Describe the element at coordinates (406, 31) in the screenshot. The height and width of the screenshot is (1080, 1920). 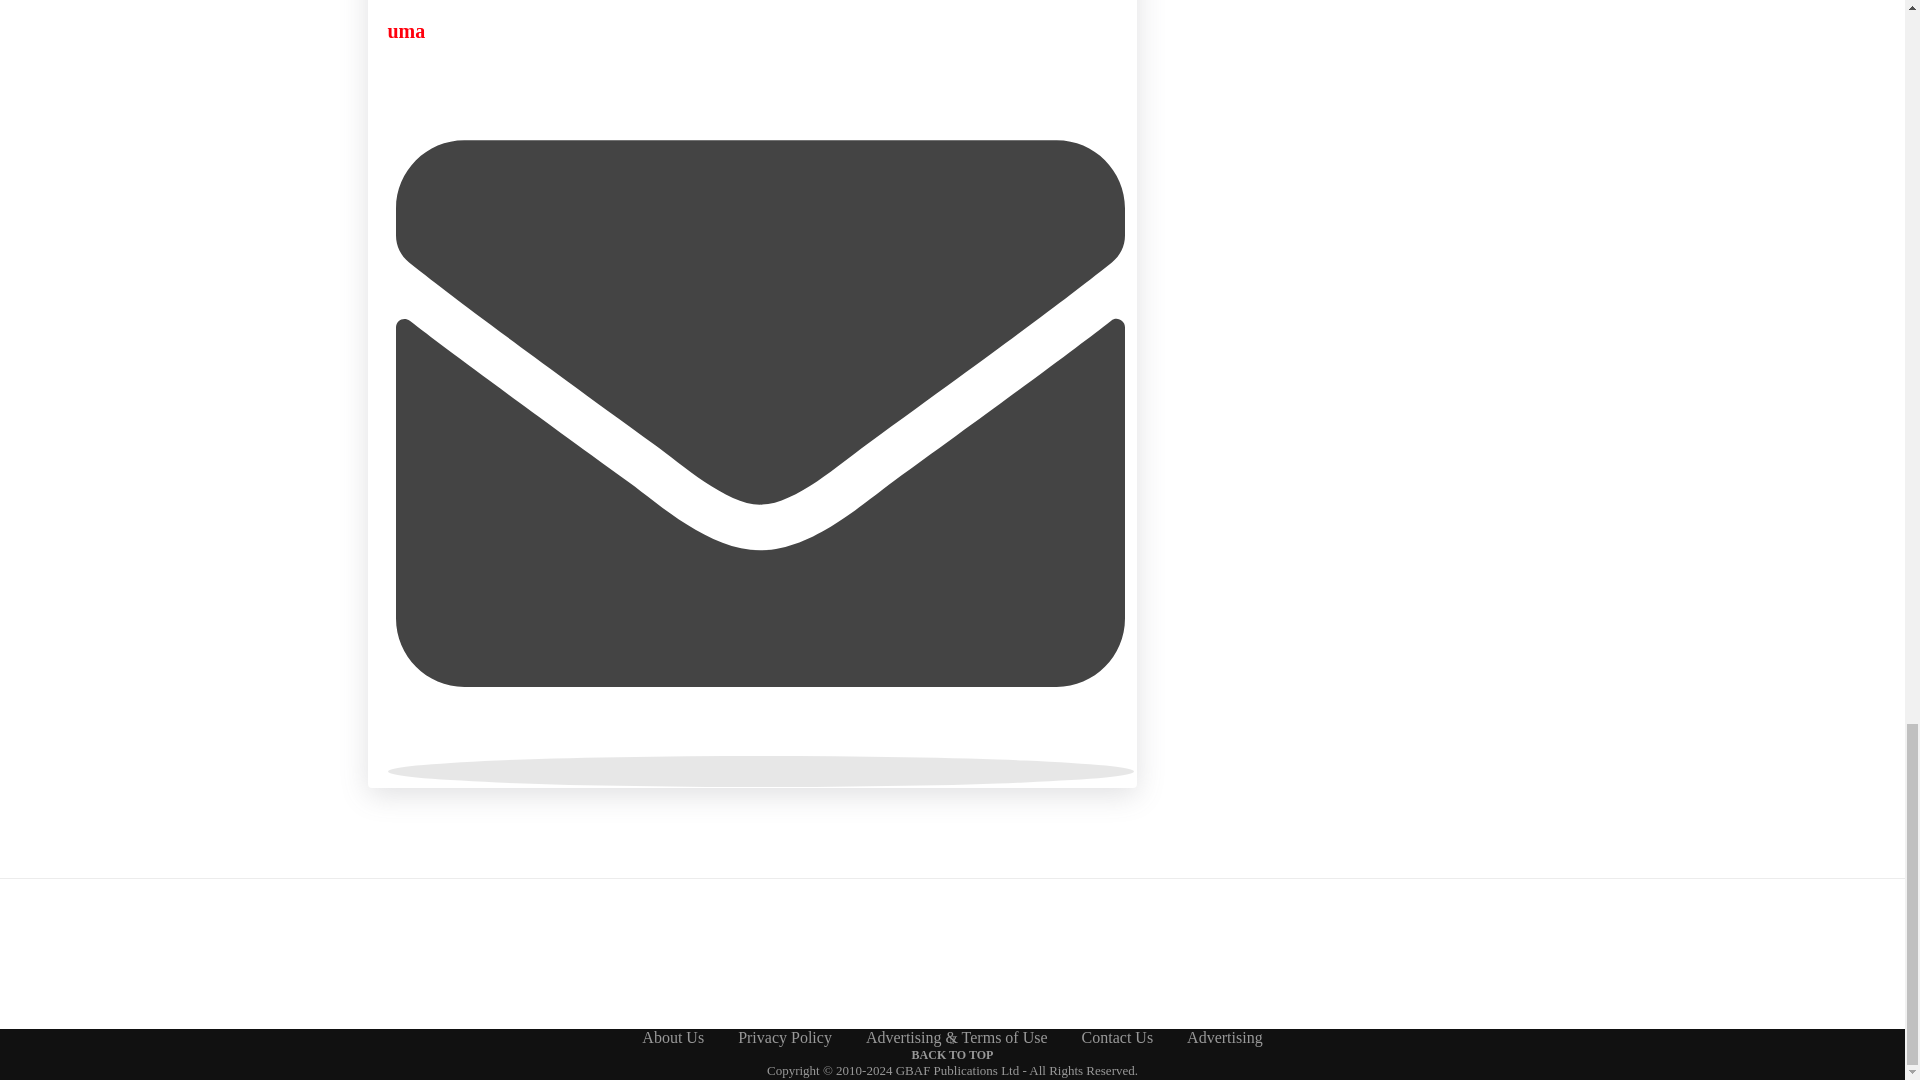
I see `uma` at that location.